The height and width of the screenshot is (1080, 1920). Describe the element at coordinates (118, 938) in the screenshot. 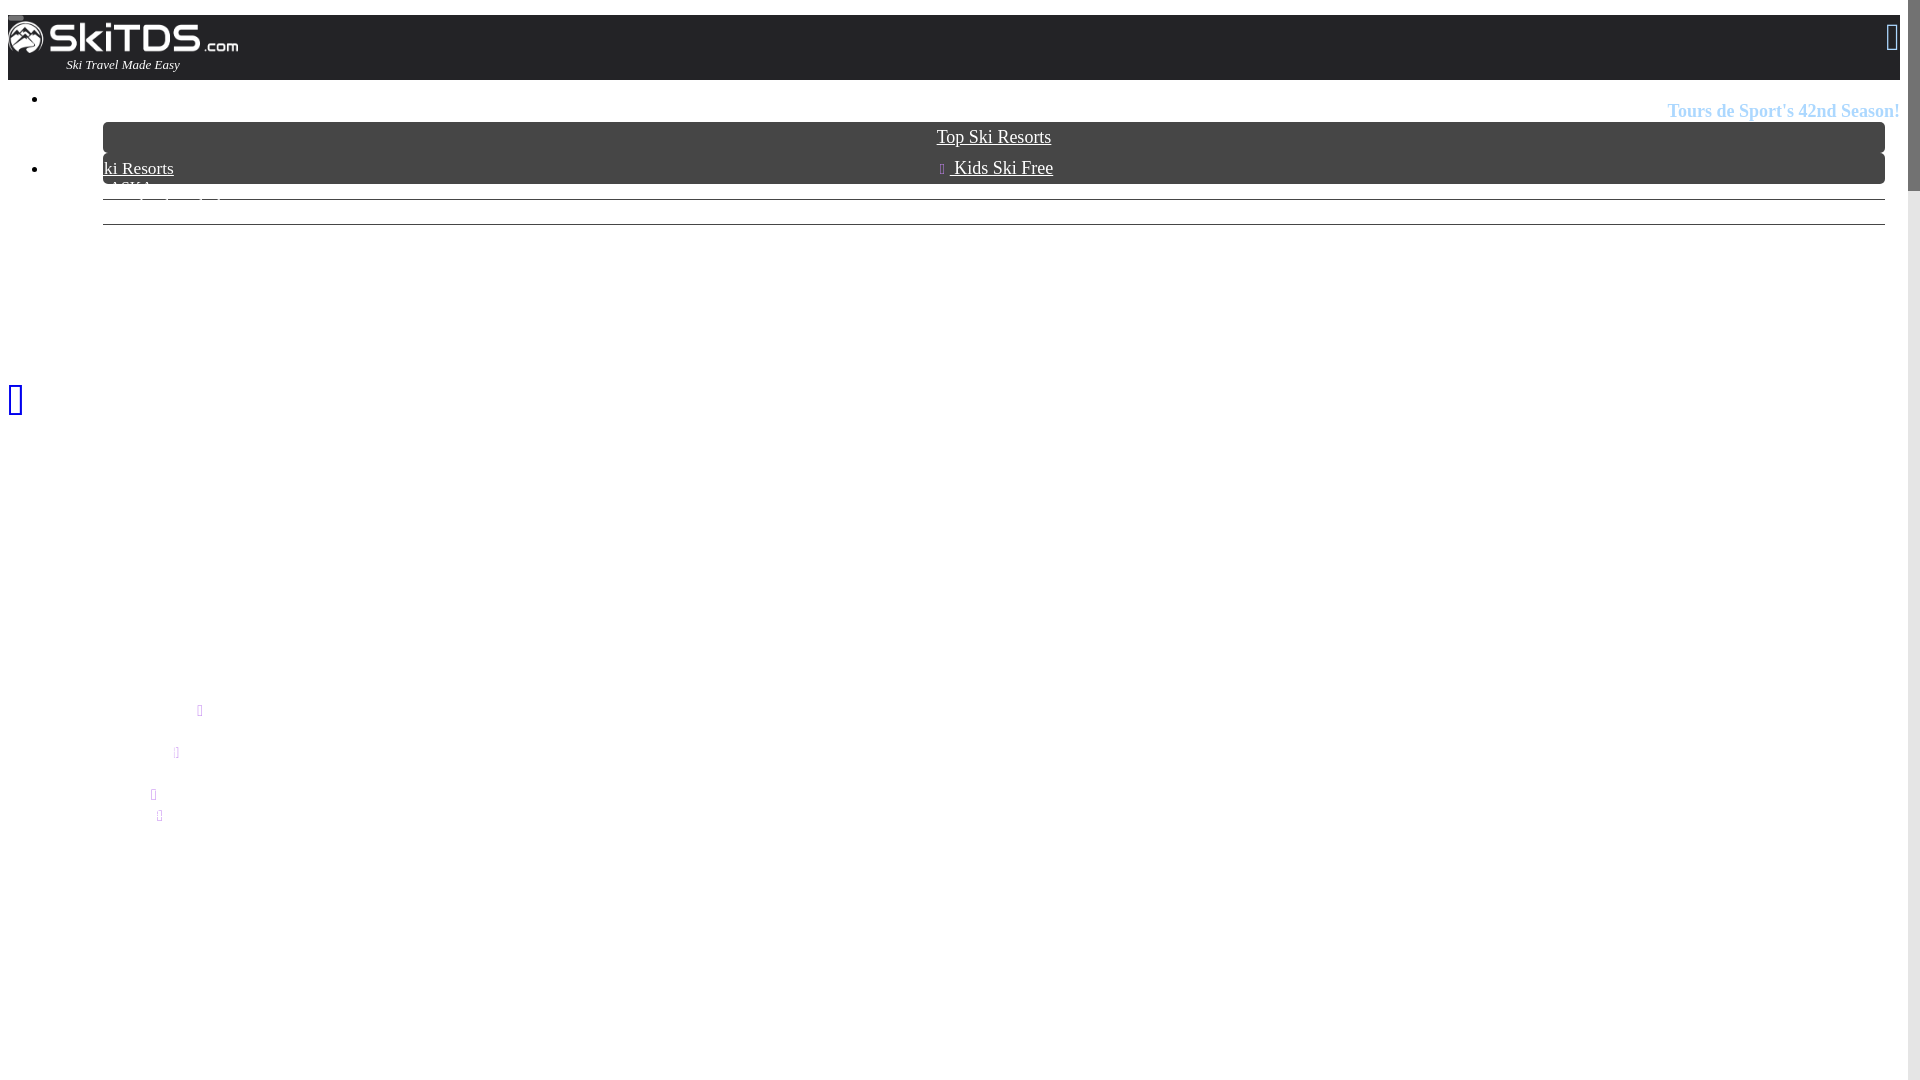

I see `Sun Valley` at that location.